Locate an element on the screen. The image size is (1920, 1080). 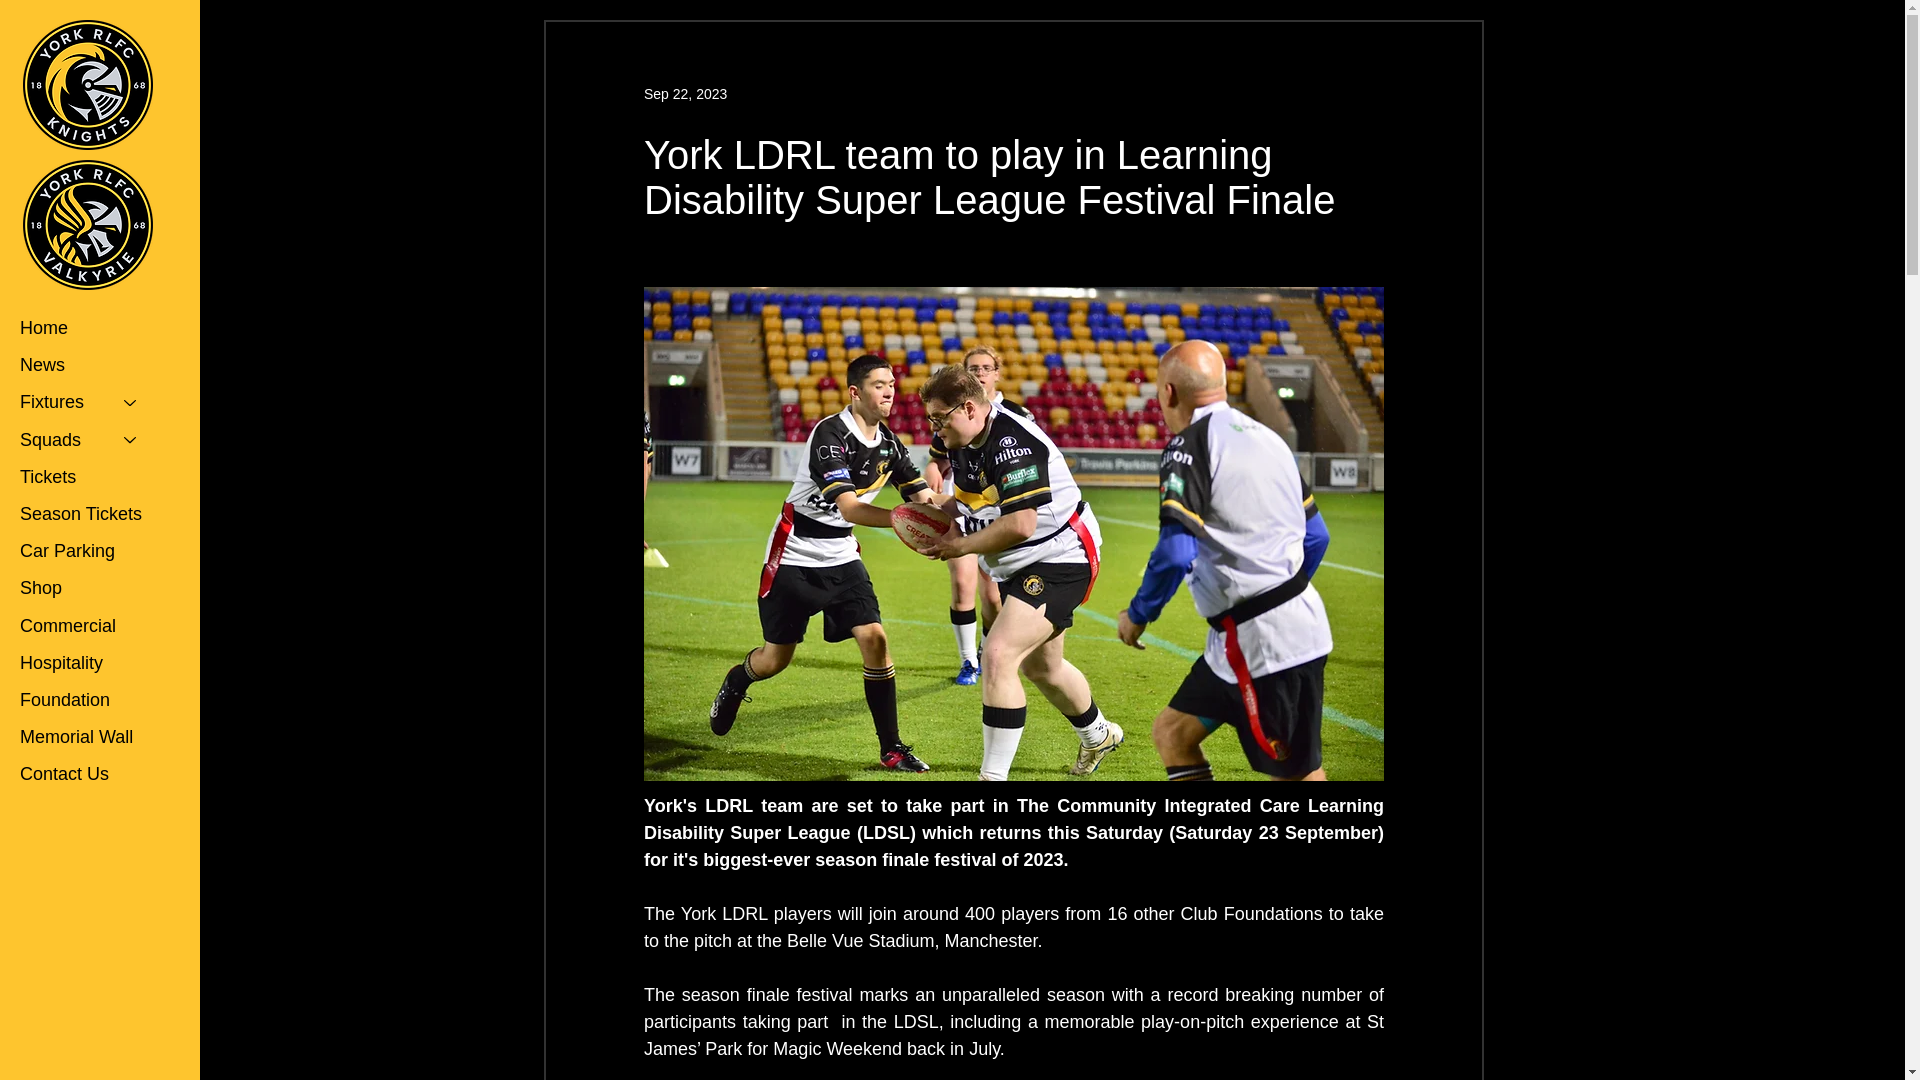
Commercial is located at coordinates (87, 626).